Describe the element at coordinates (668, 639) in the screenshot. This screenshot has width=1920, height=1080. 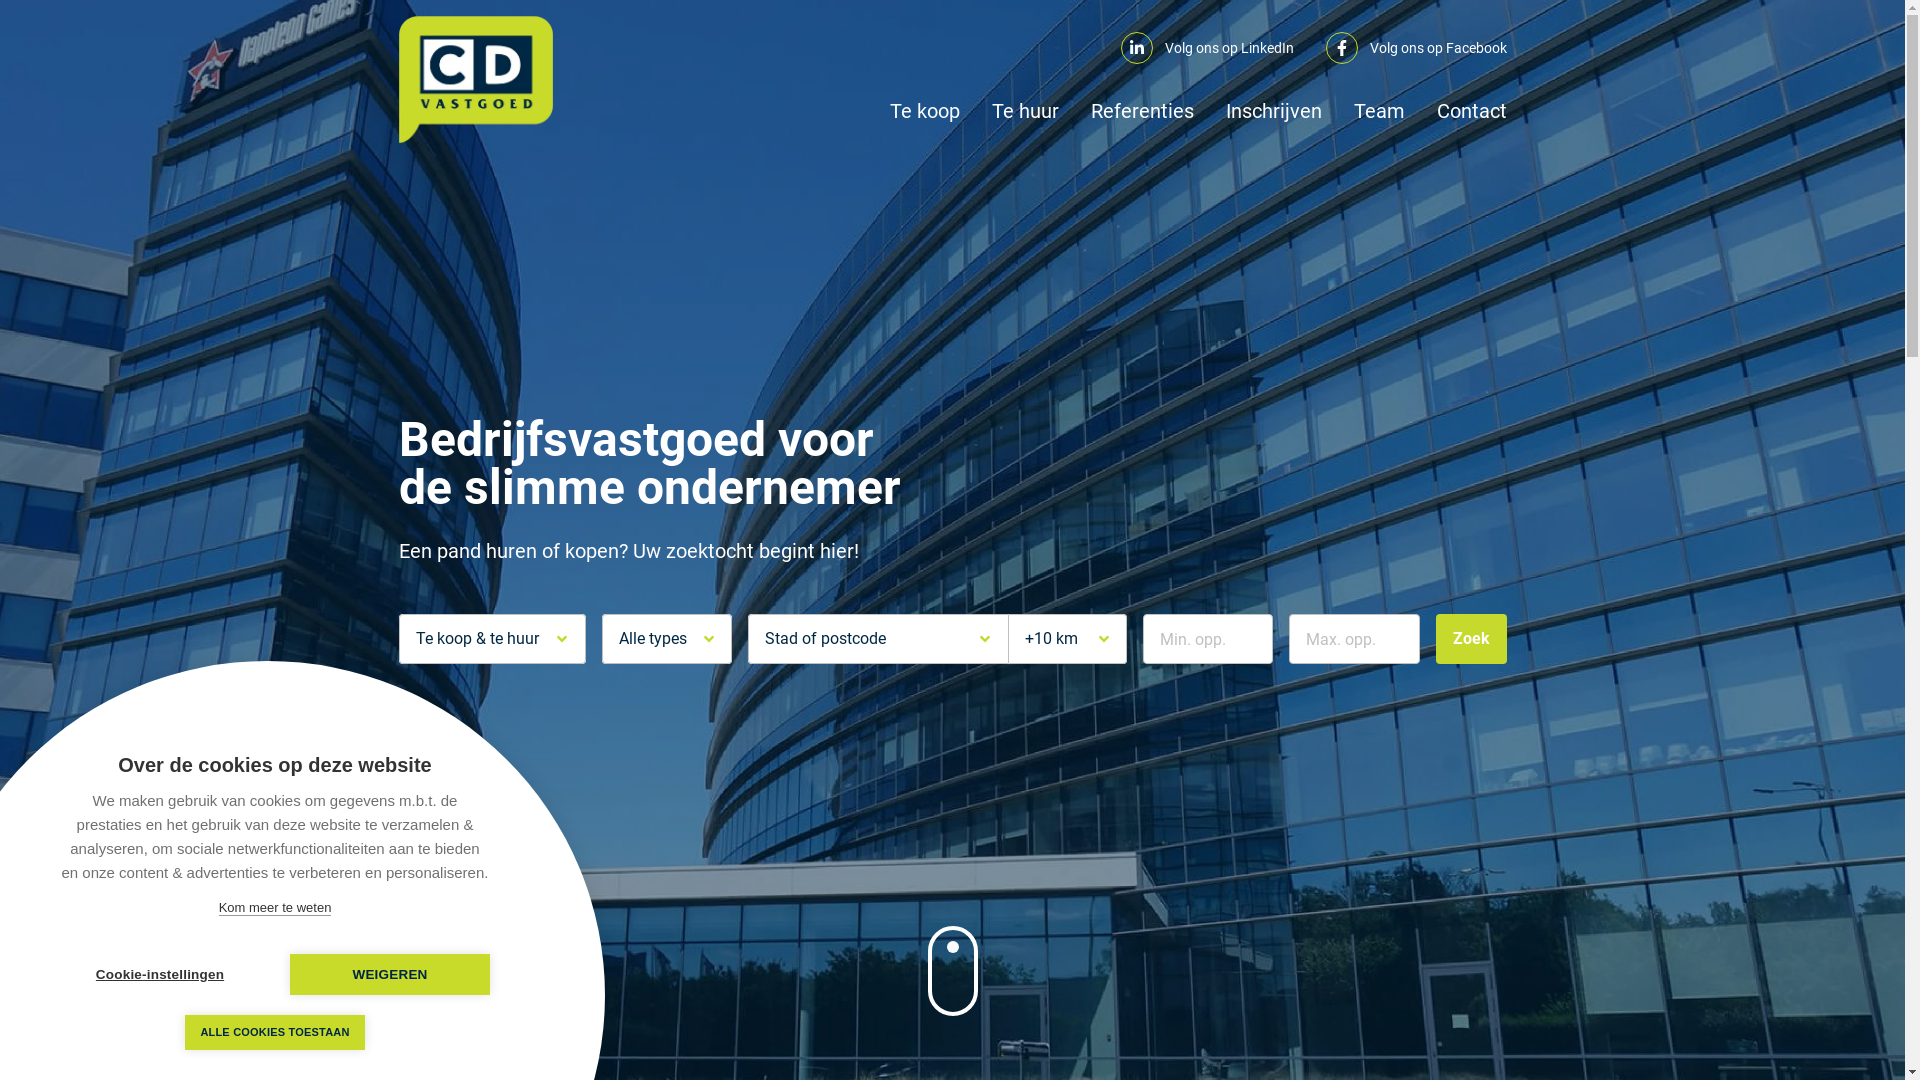
I see `Alle types` at that location.